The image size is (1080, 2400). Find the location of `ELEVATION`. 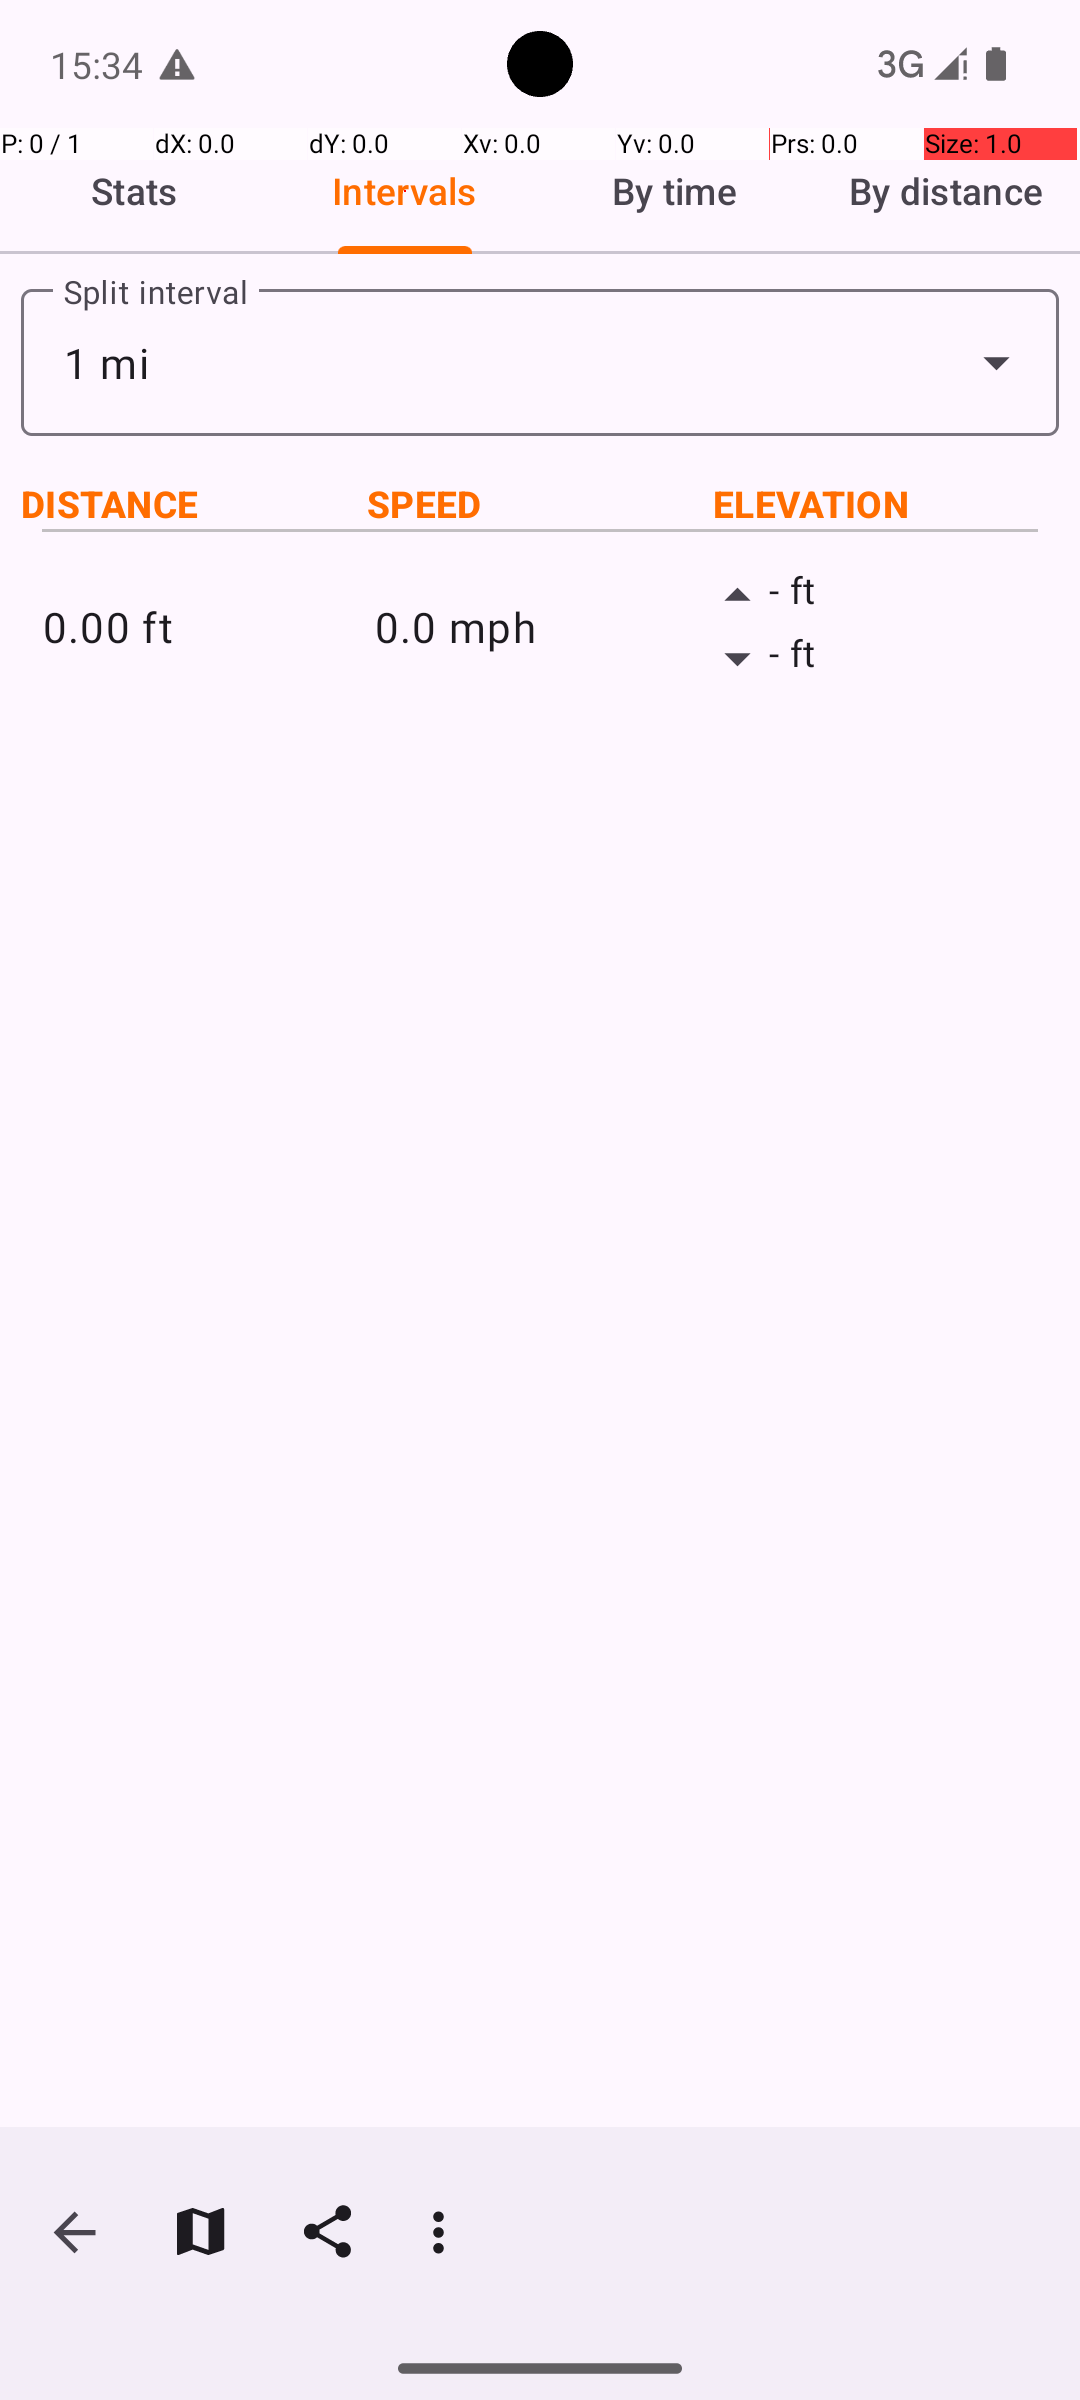

ELEVATION is located at coordinates (886, 504).